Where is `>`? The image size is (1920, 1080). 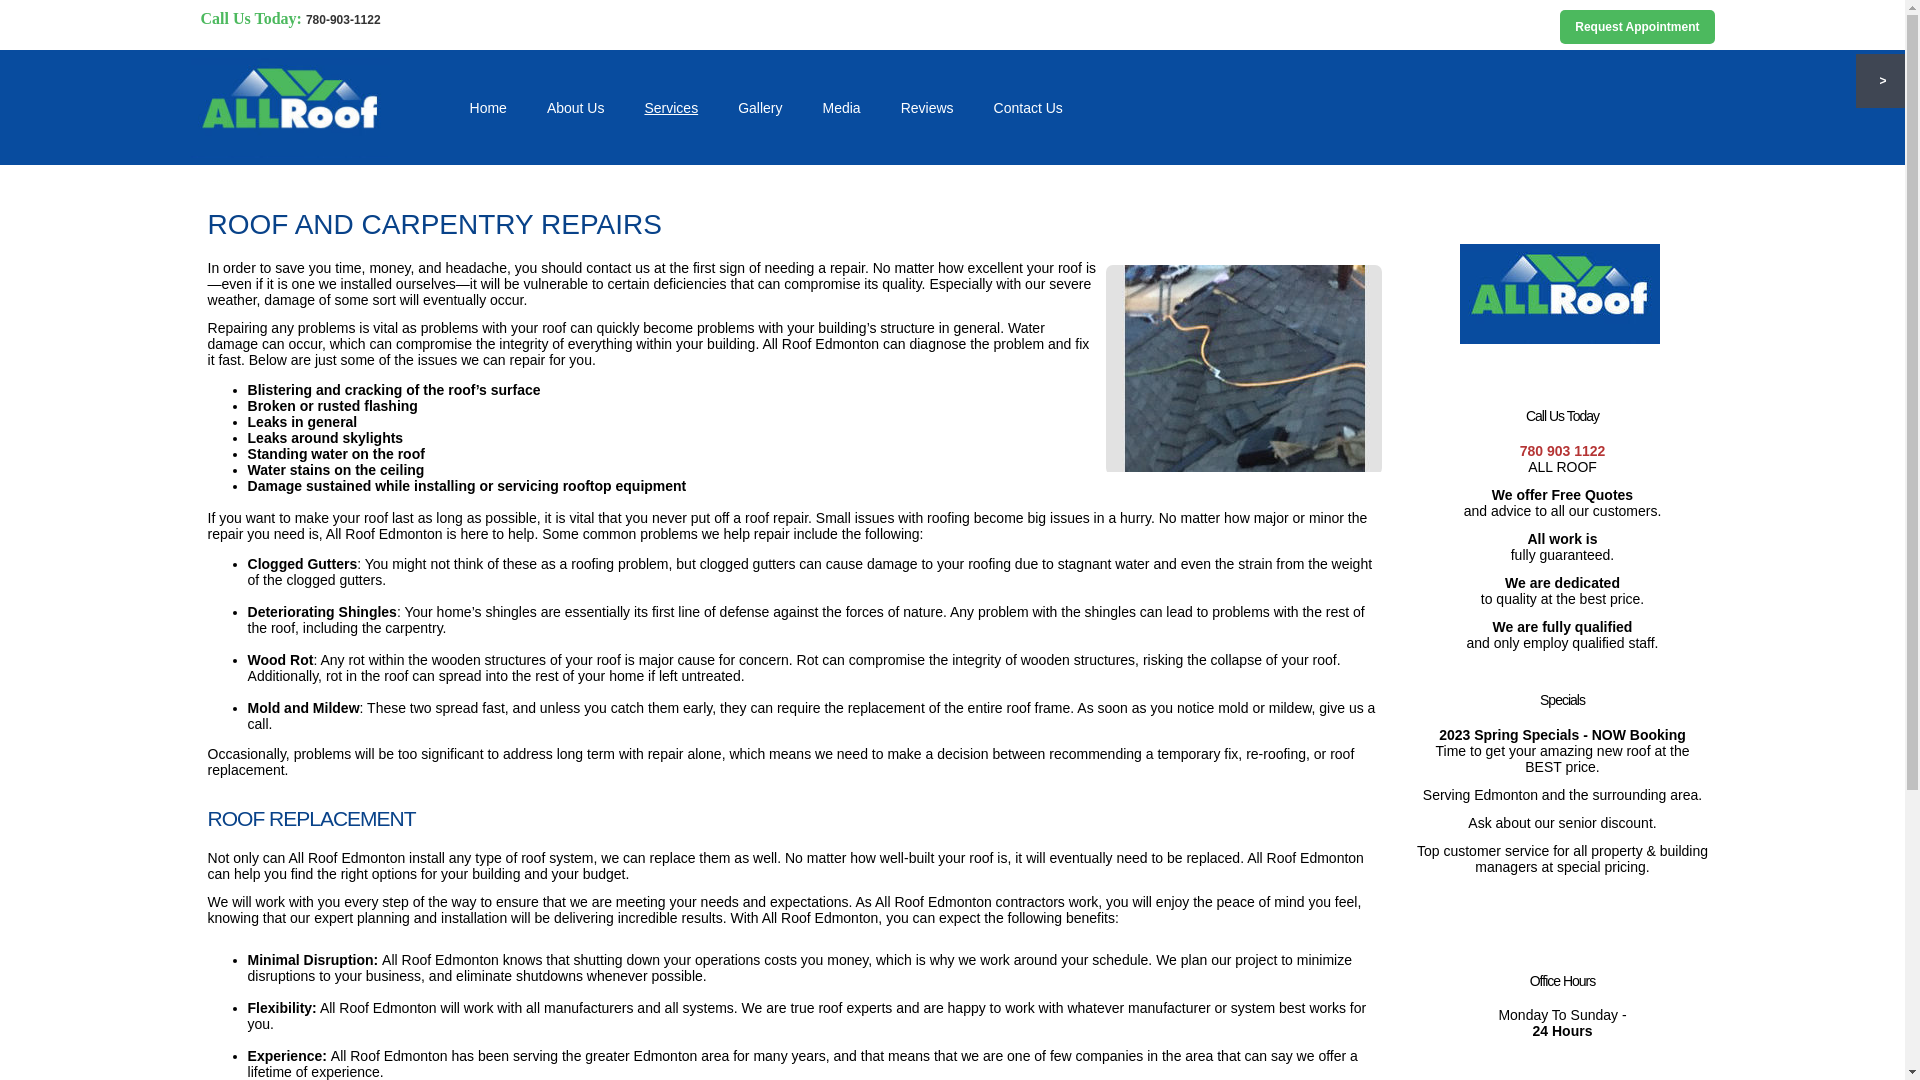 > is located at coordinates (1880, 81).